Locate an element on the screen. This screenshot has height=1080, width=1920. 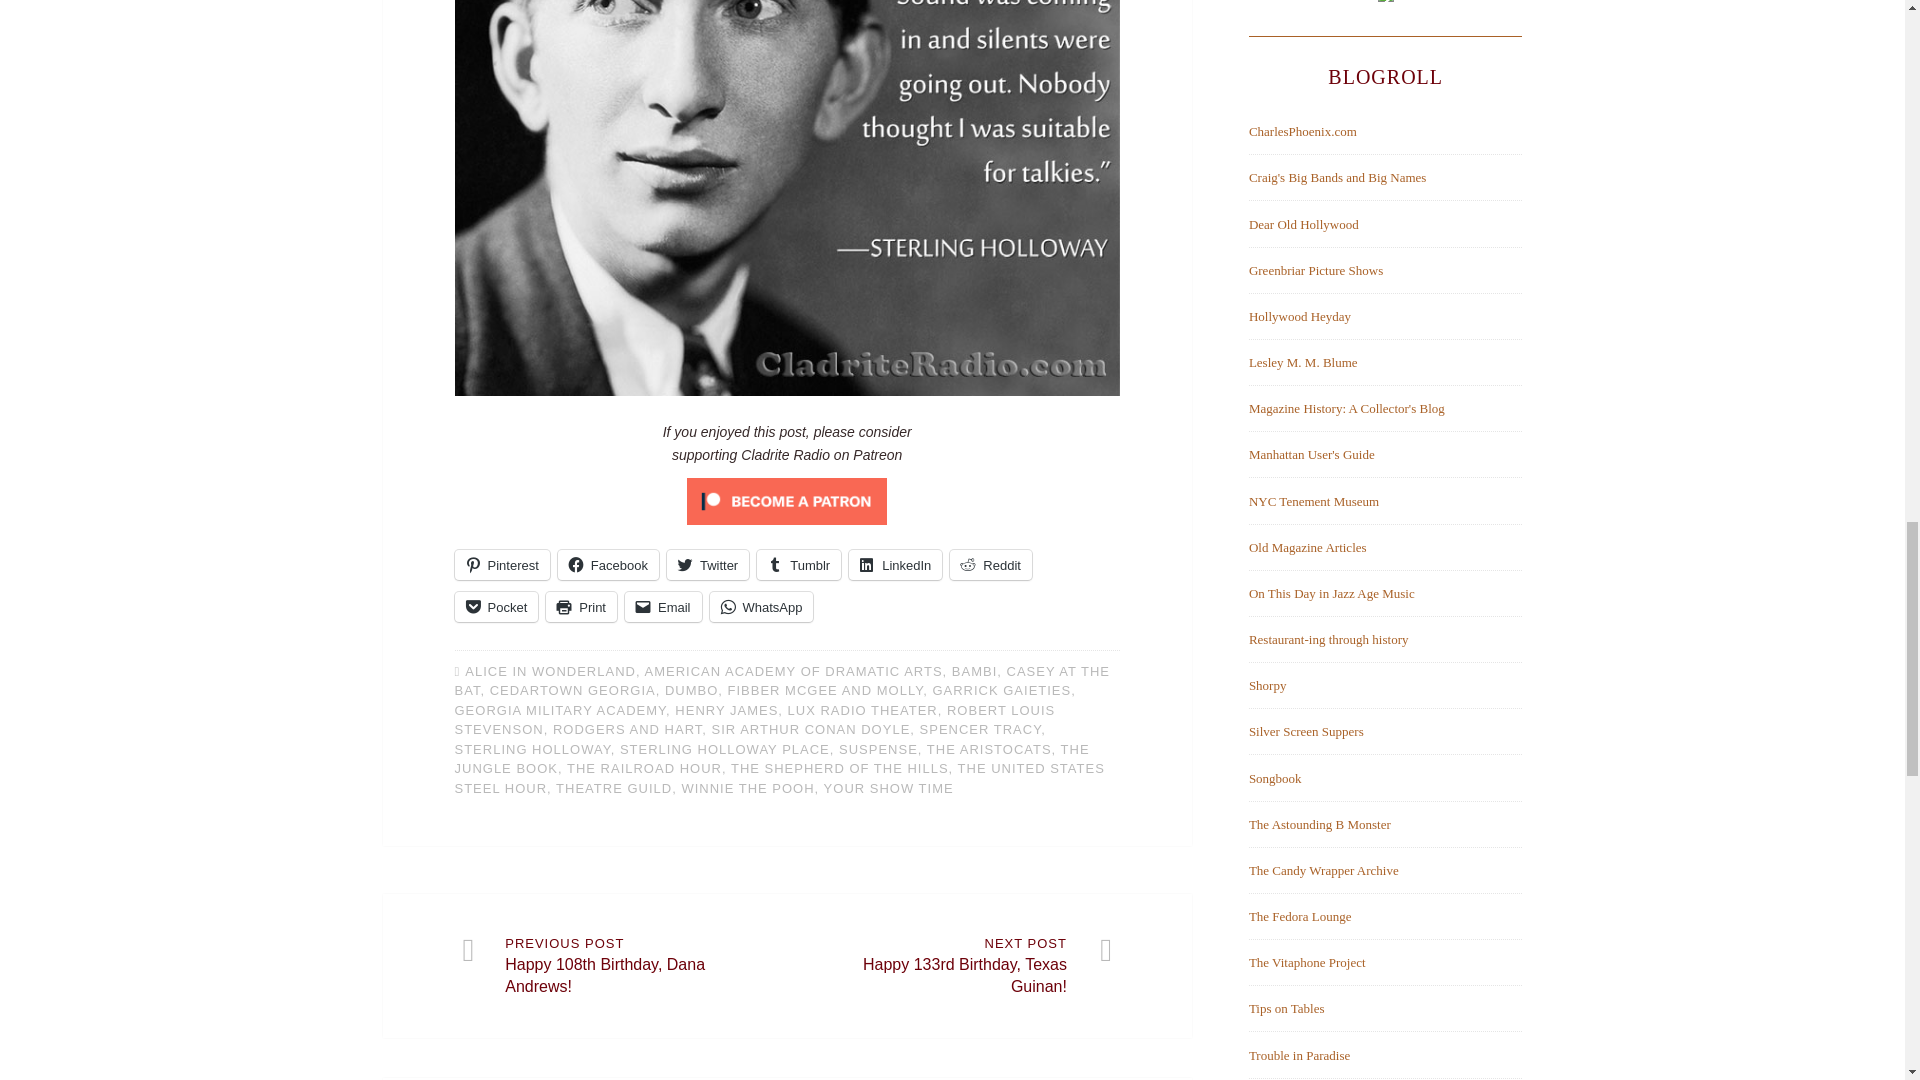
Click to share on LinkedIn is located at coordinates (895, 564).